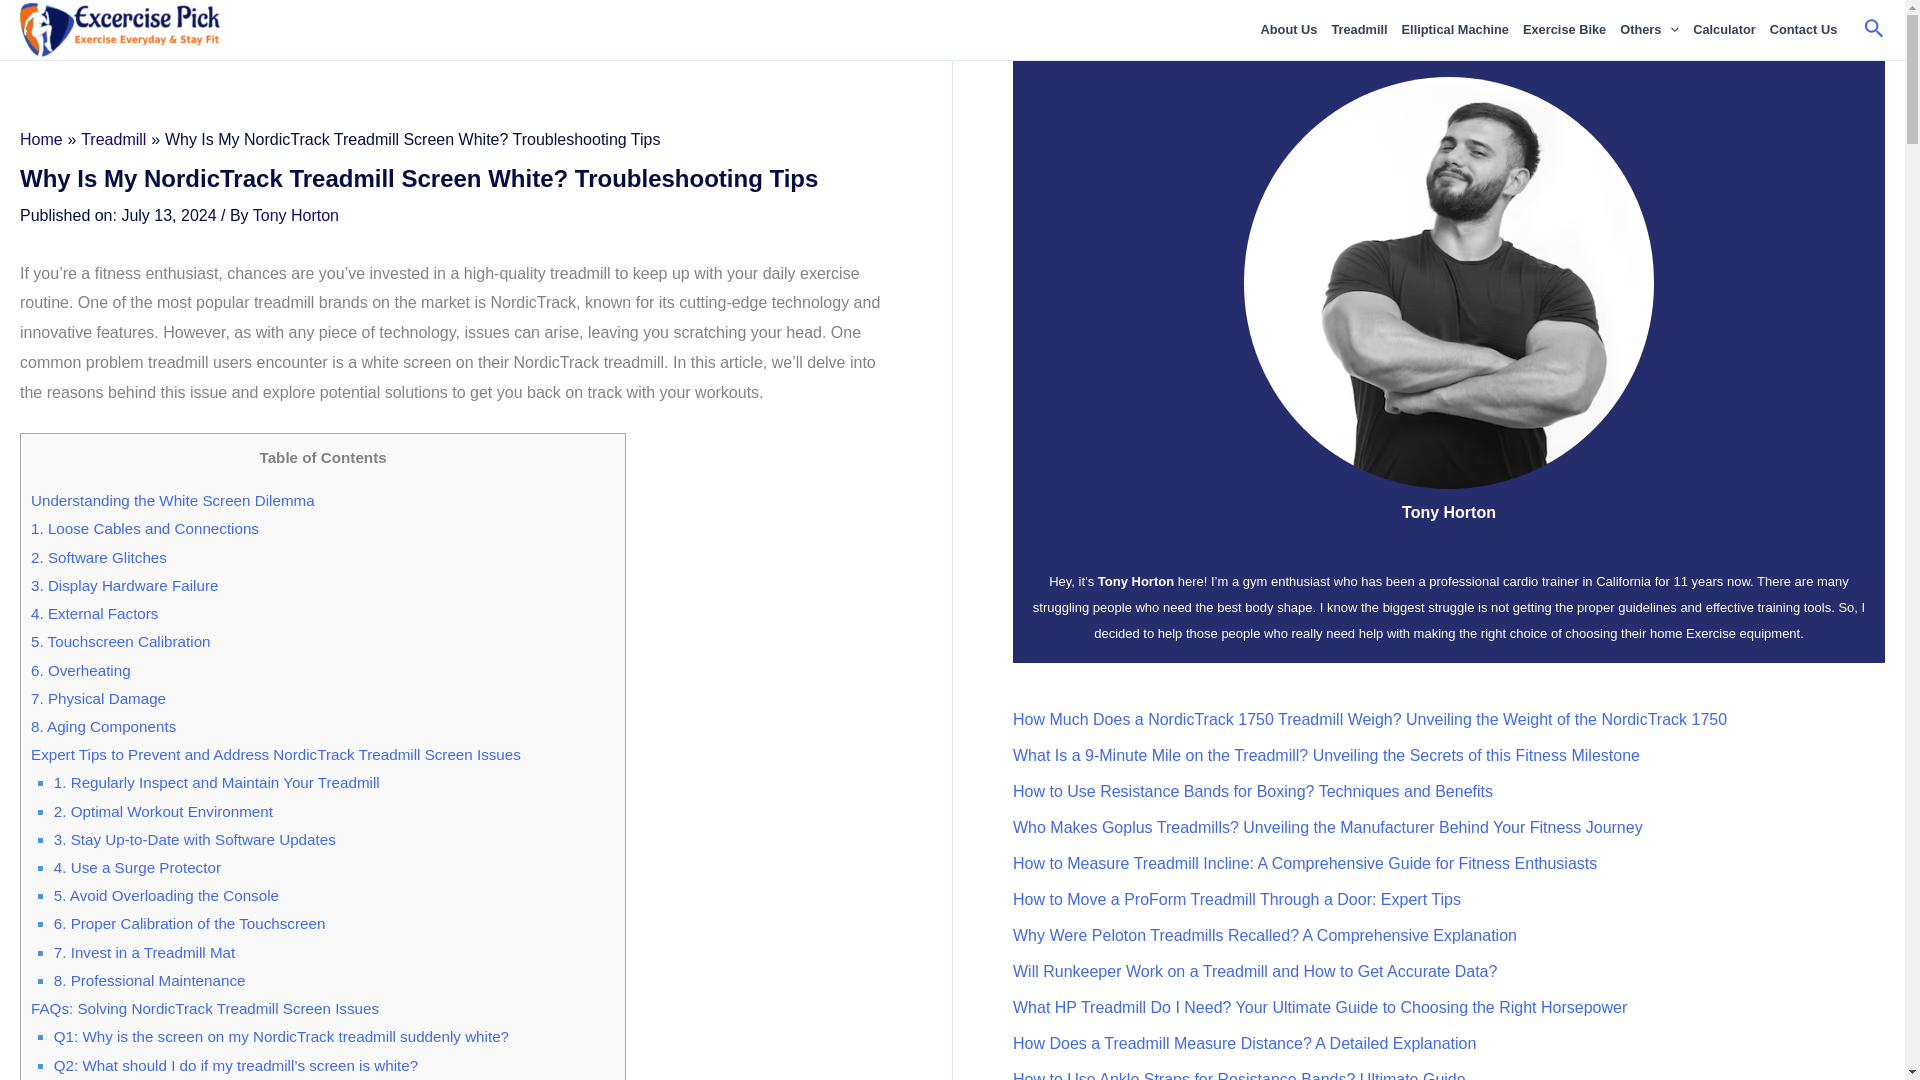 The height and width of the screenshot is (1080, 1920). What do you see at coordinates (94, 613) in the screenshot?
I see `4. External Factors` at bounding box center [94, 613].